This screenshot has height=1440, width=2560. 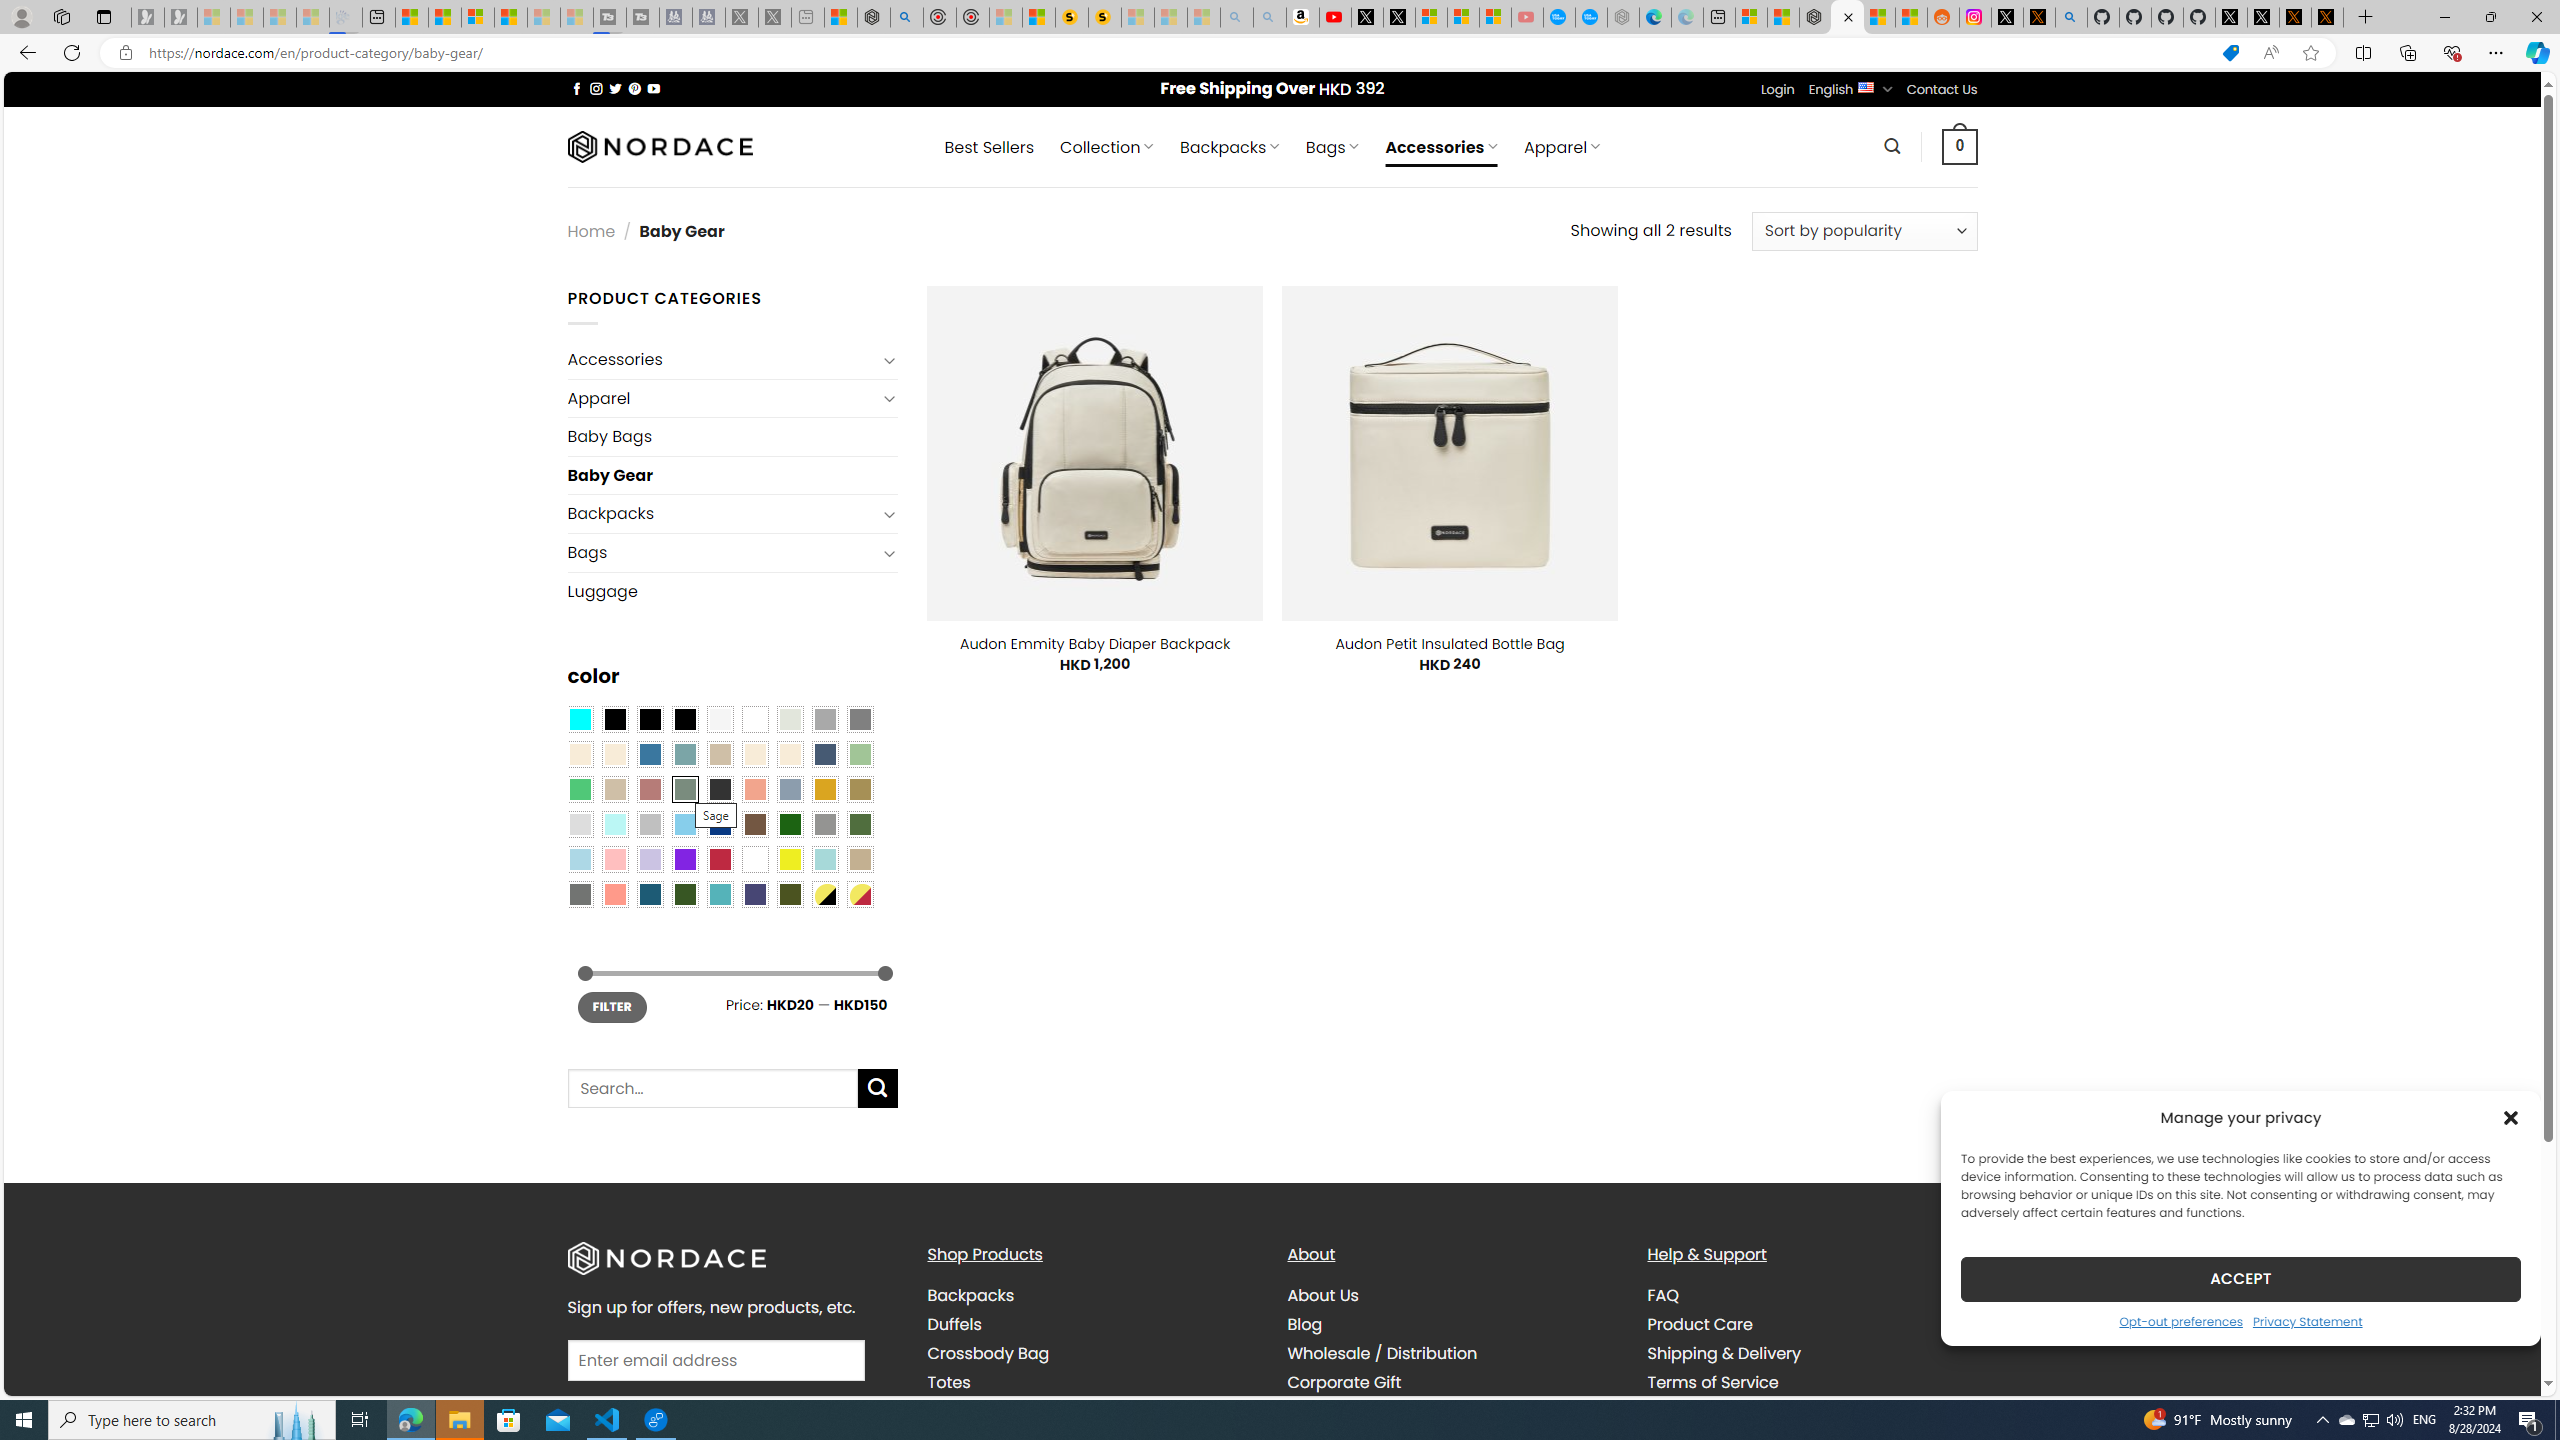 I want to click on Khaki, so click(x=860, y=859).